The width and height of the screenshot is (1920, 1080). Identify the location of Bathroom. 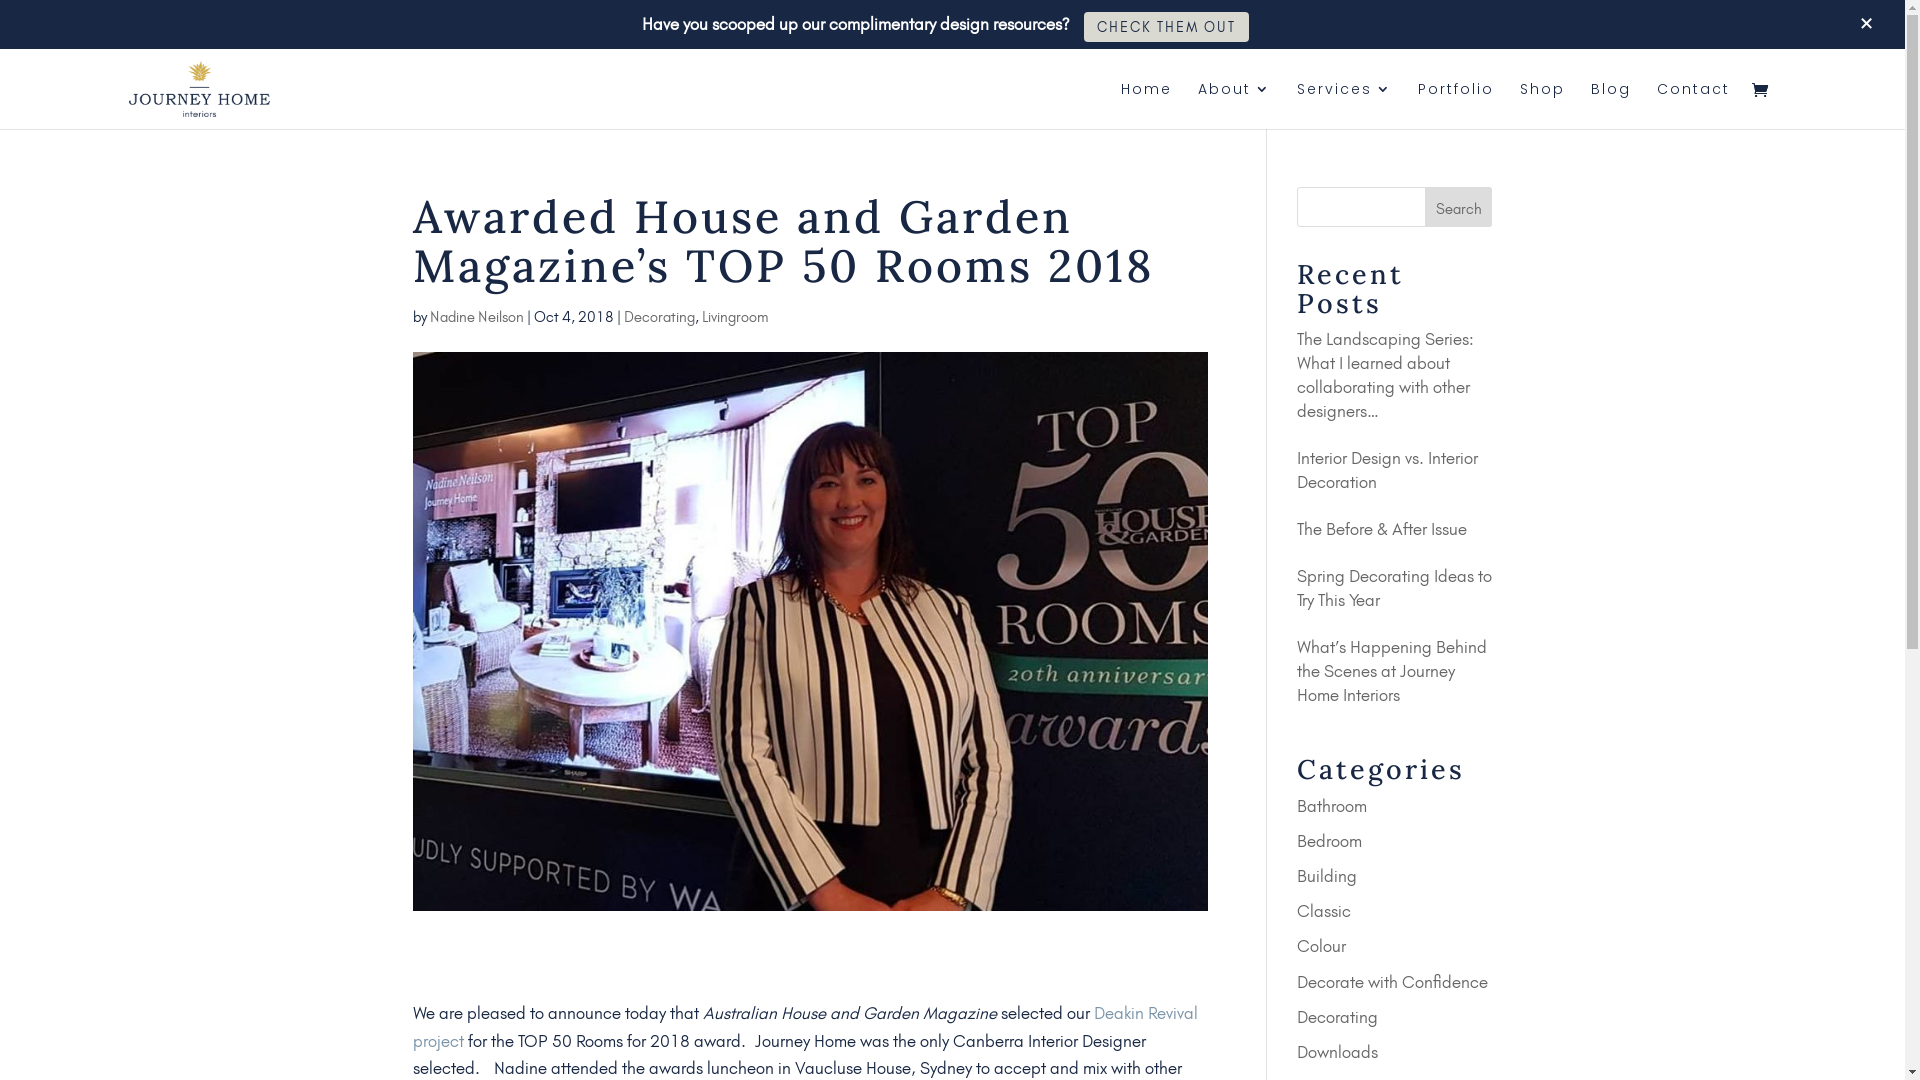
(1332, 806).